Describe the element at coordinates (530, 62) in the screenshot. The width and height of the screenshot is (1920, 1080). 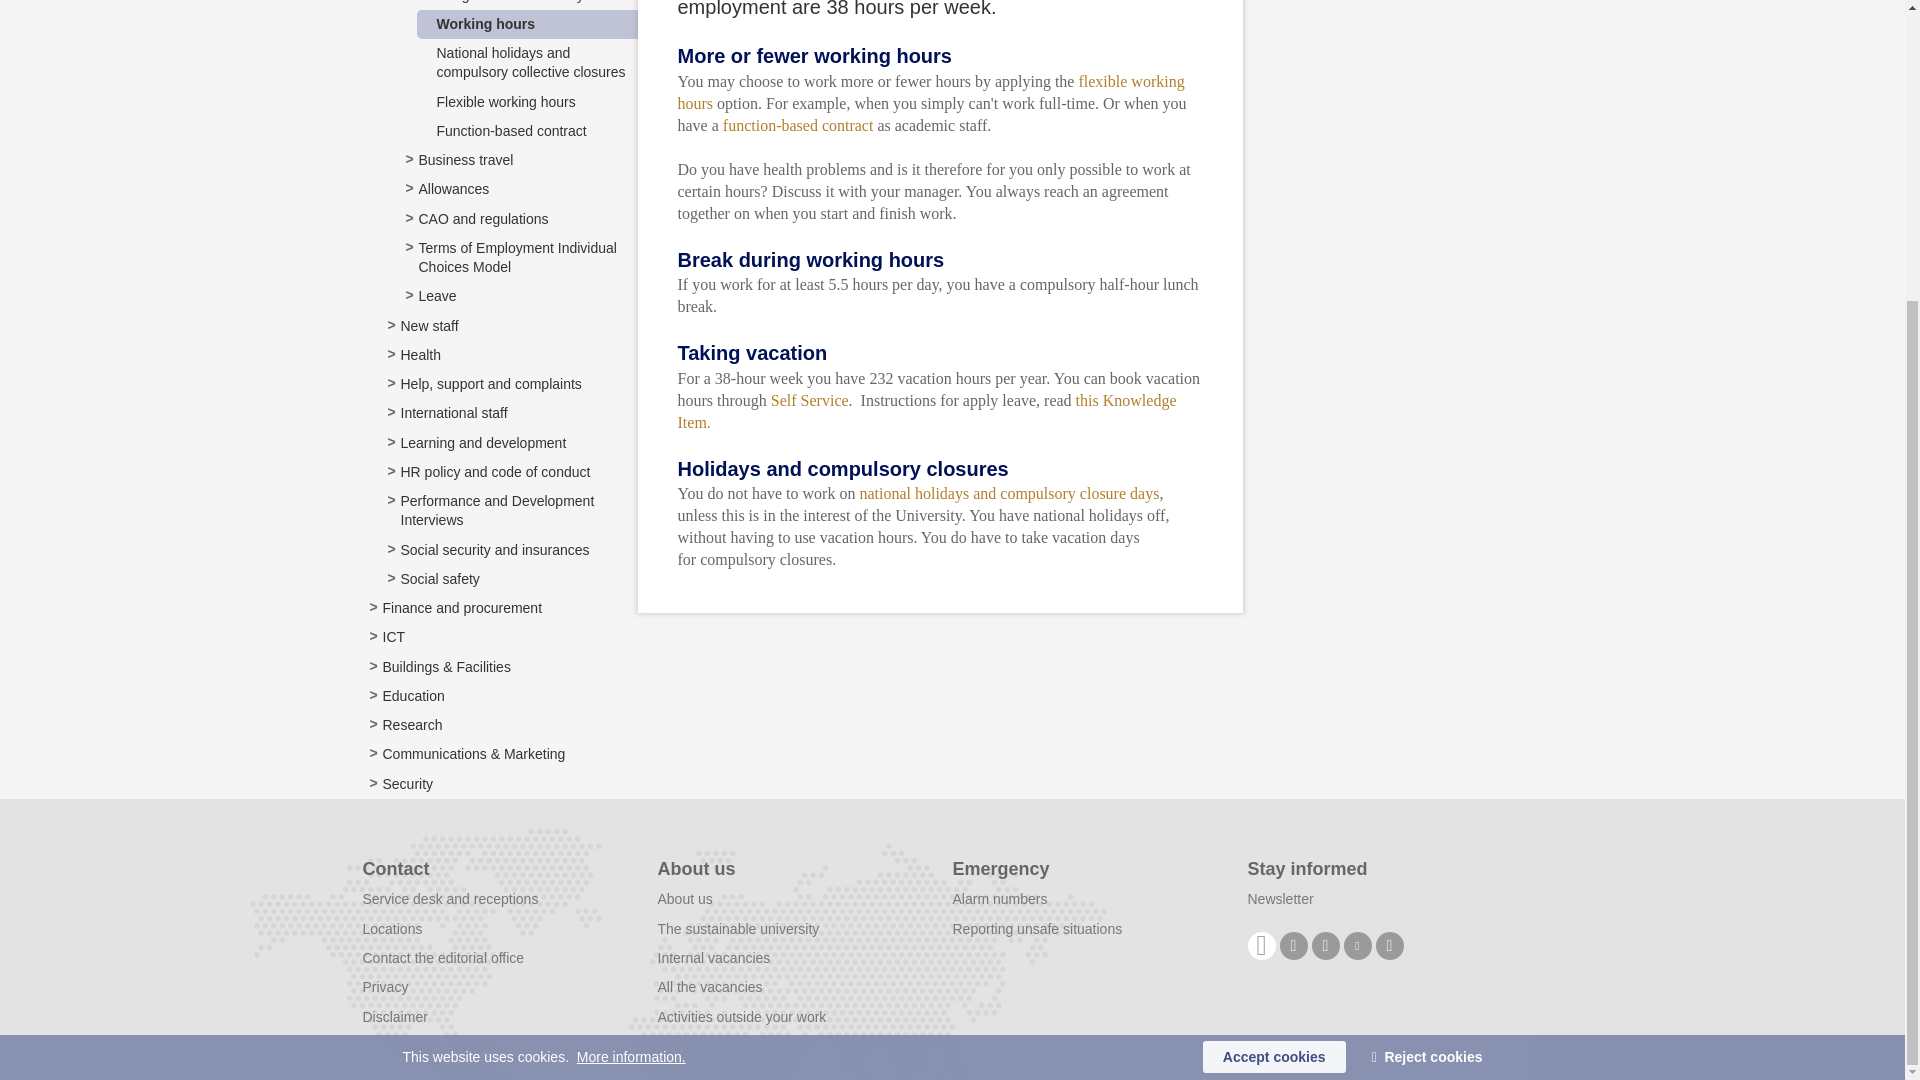
I see `National holidays and compulsory collective closures` at that location.